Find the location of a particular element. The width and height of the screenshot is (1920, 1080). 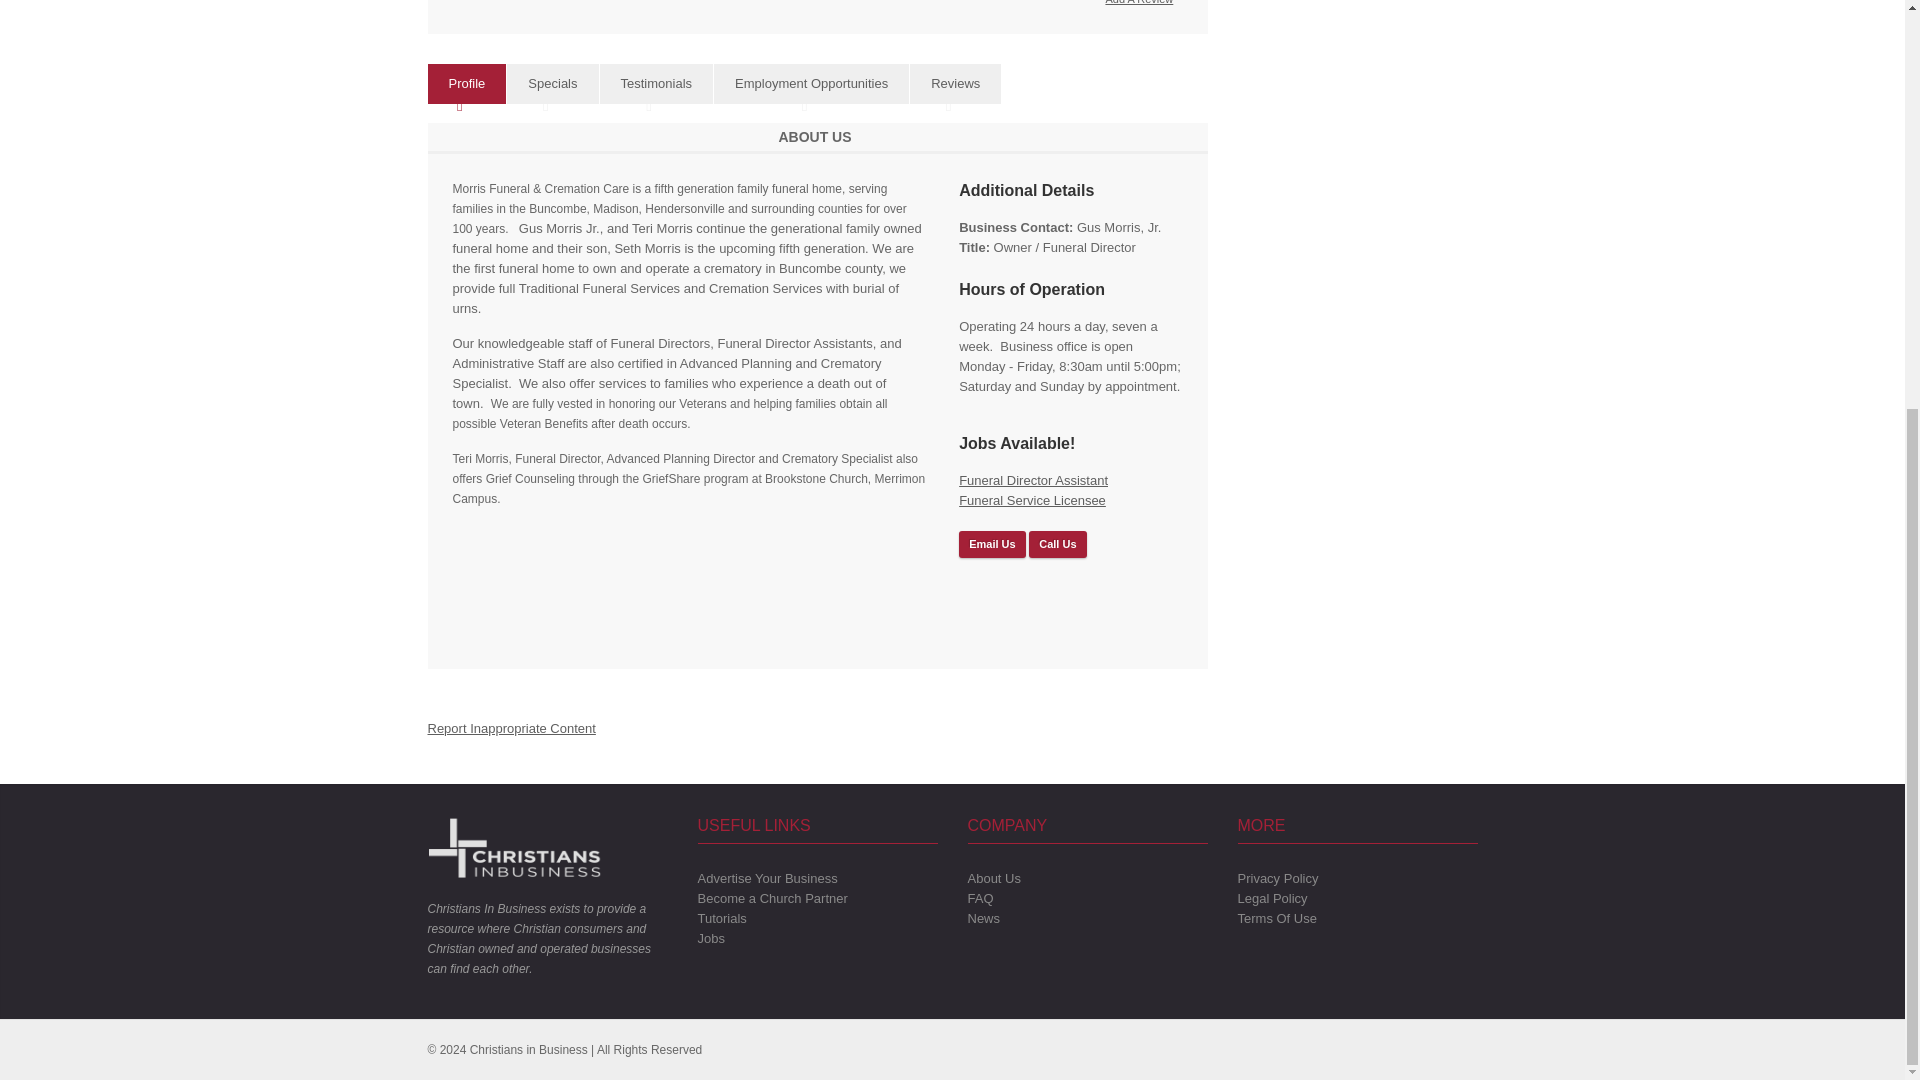

Profile is located at coordinates (467, 84).